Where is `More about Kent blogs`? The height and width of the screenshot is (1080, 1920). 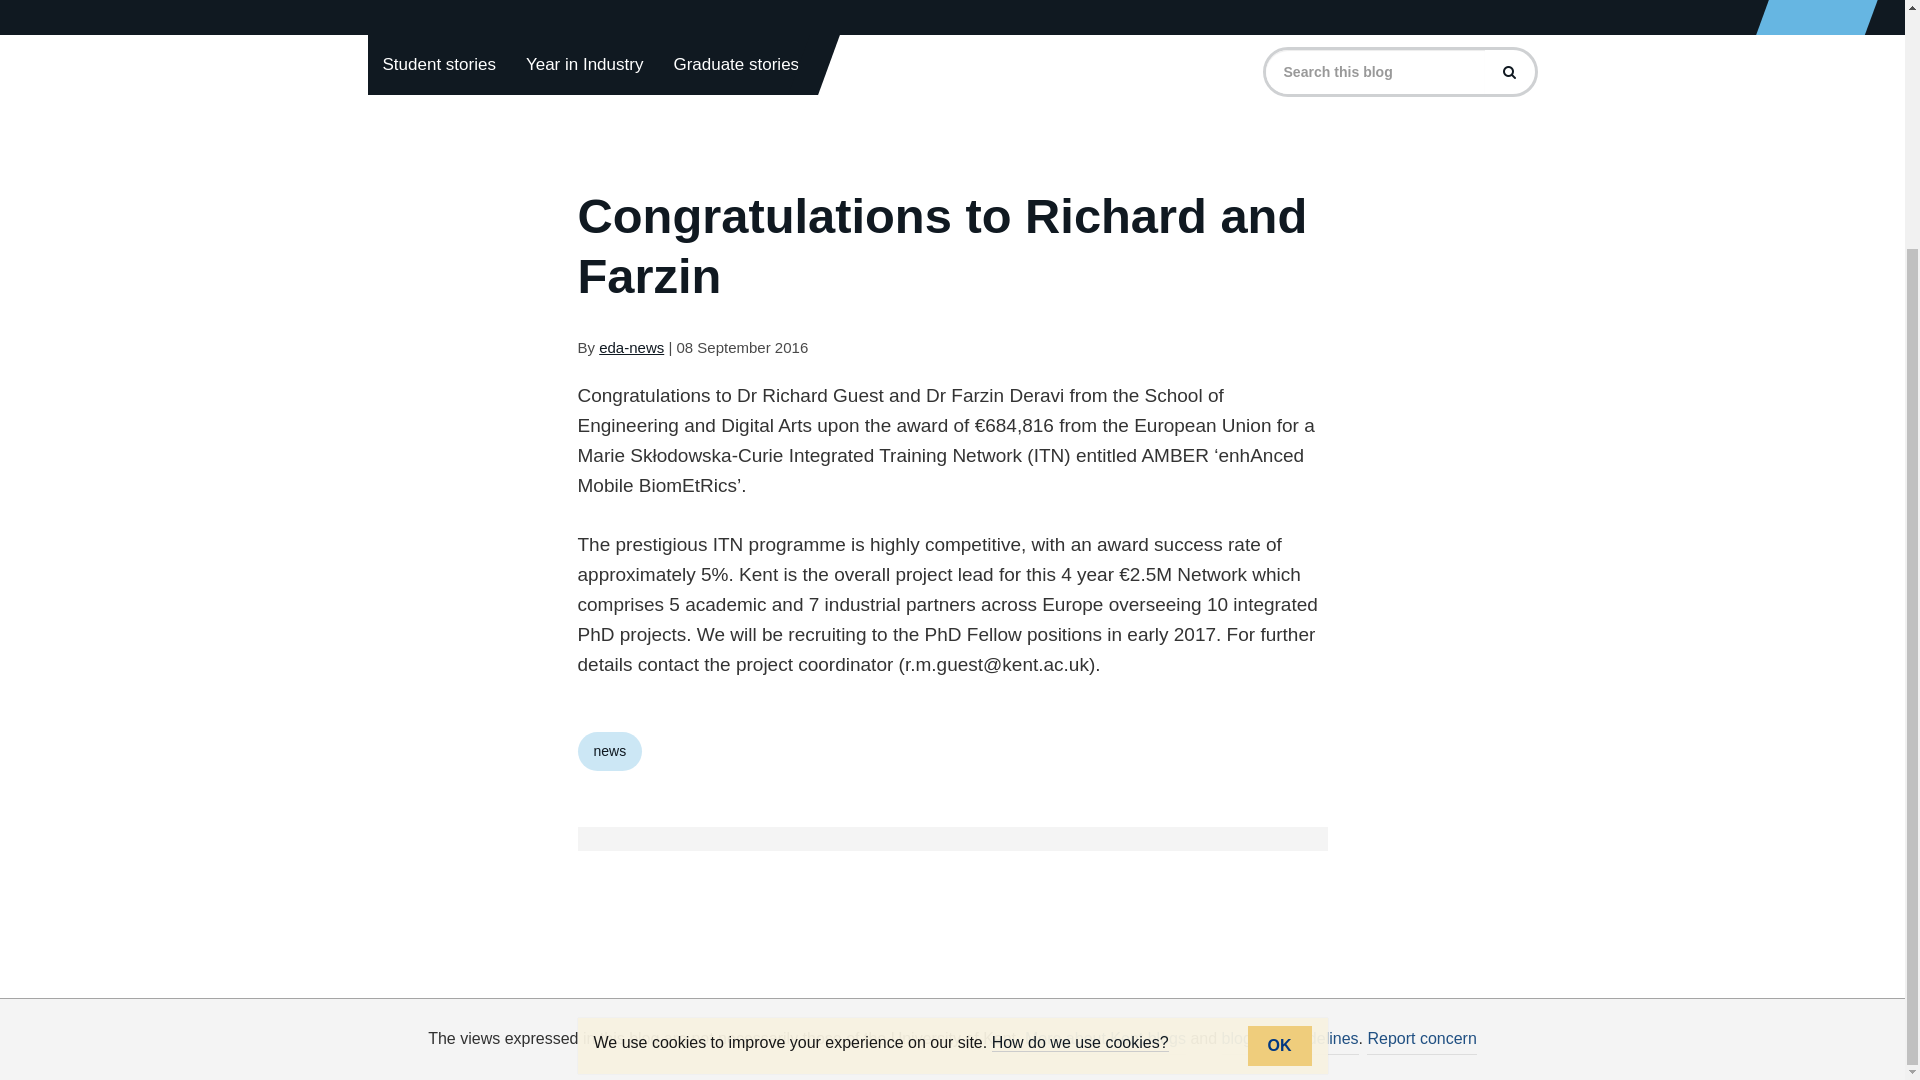 More about Kent blogs is located at coordinates (1106, 1039).